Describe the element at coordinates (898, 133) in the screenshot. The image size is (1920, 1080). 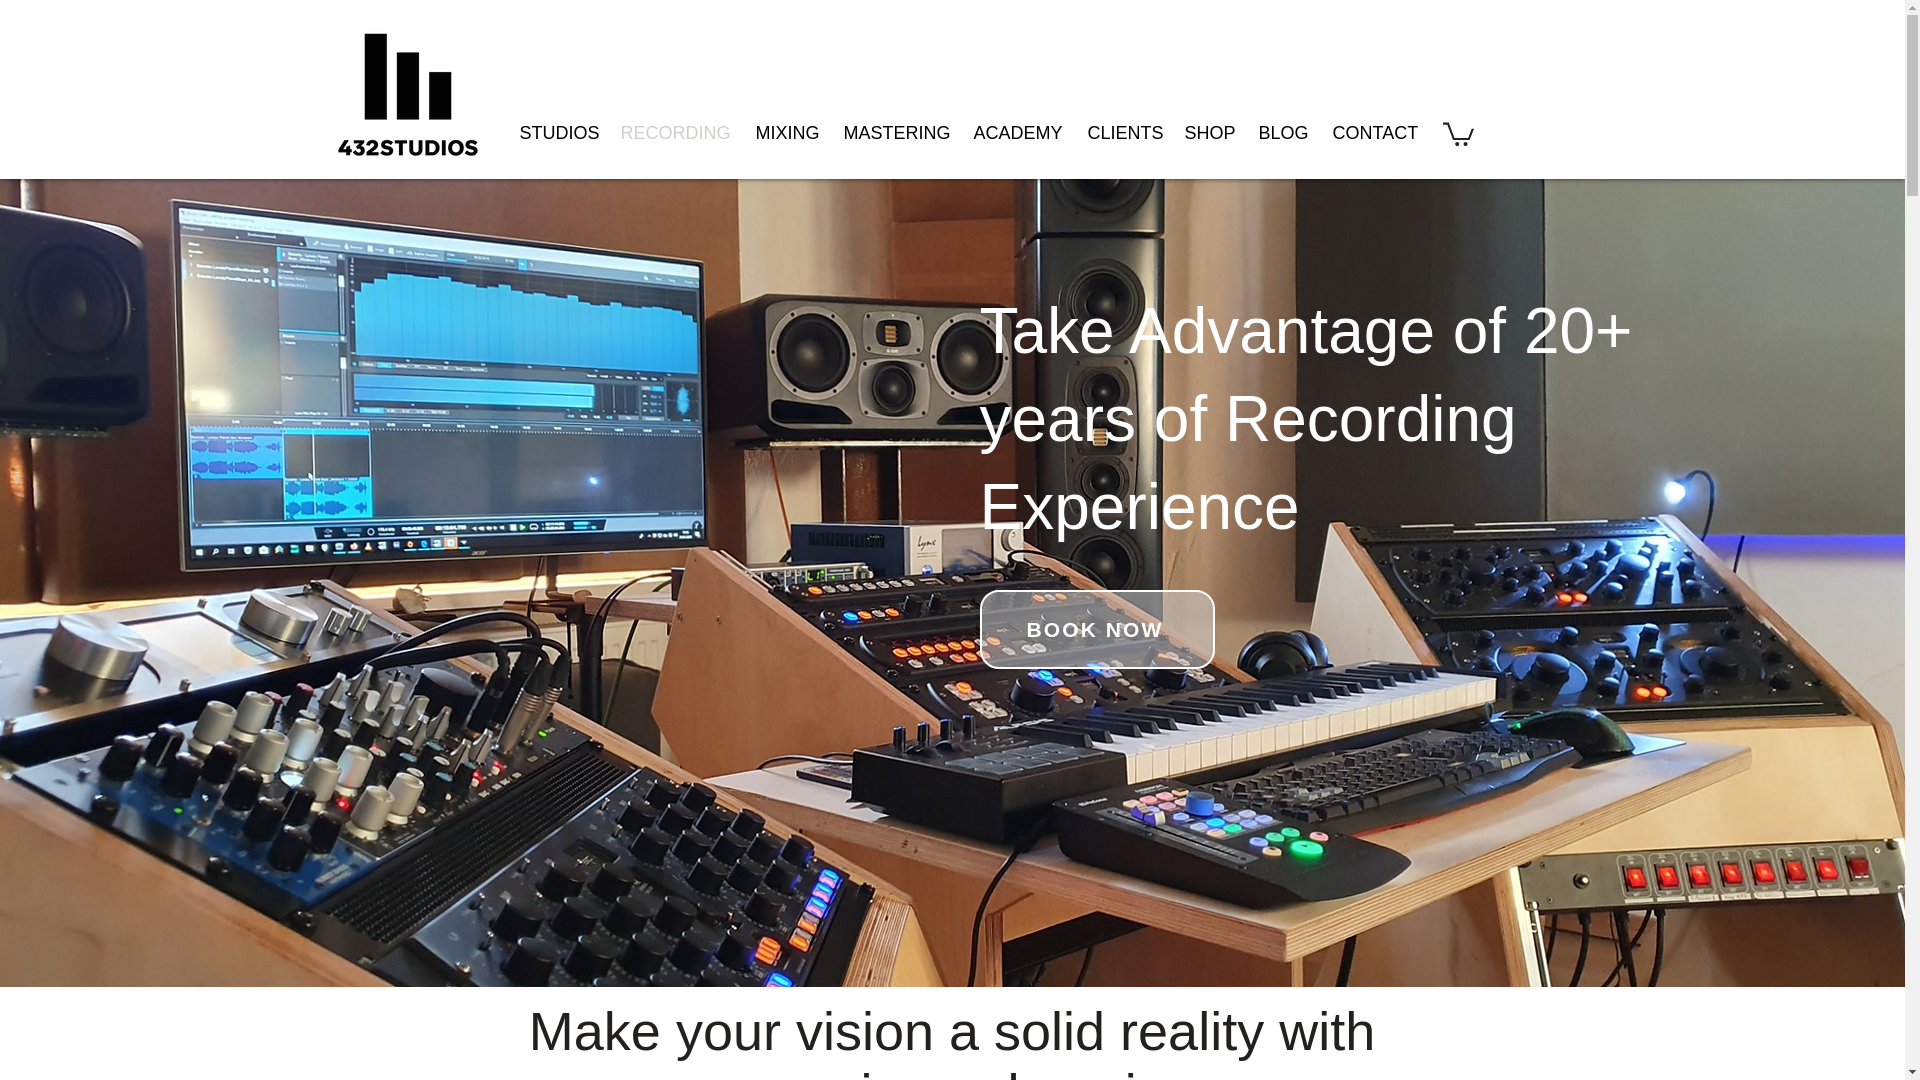
I see `MASTERING` at that location.